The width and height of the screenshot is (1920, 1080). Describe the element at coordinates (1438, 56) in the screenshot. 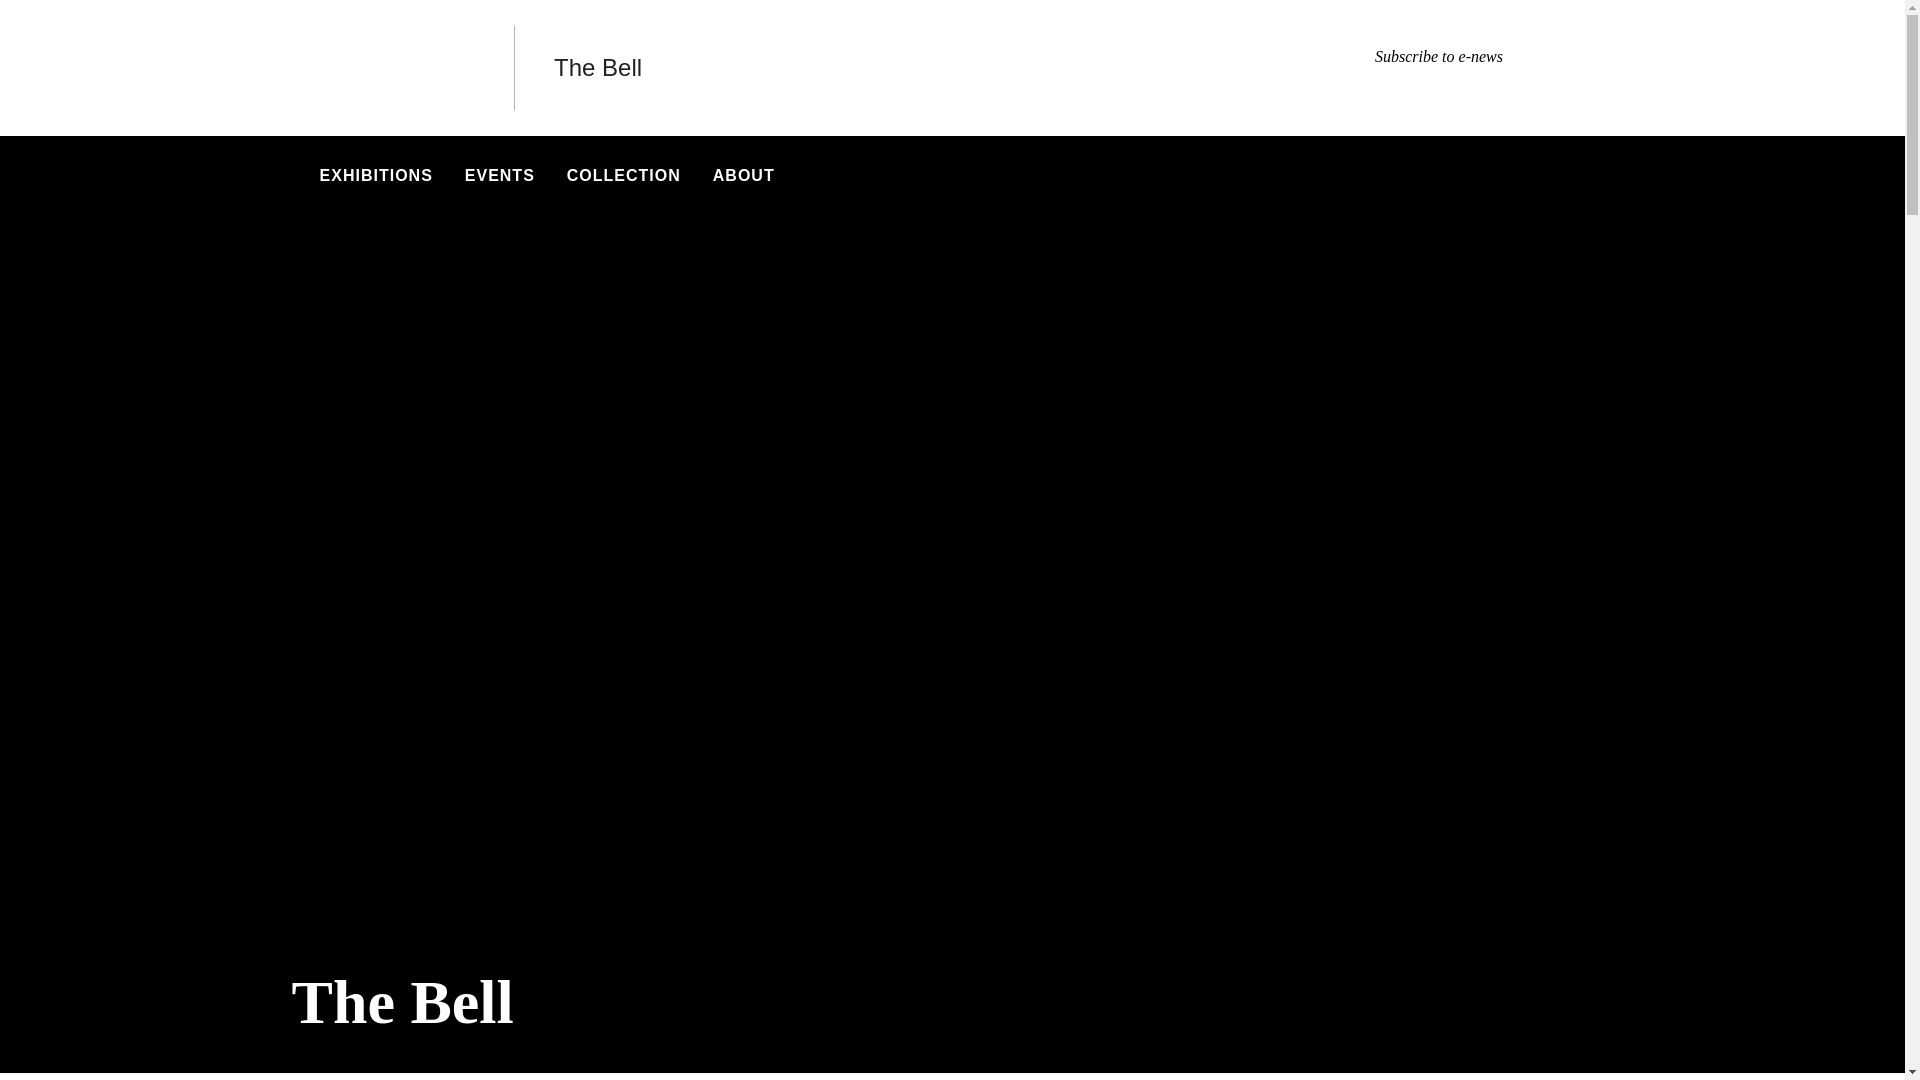

I see `Subscribe to e-news` at that location.